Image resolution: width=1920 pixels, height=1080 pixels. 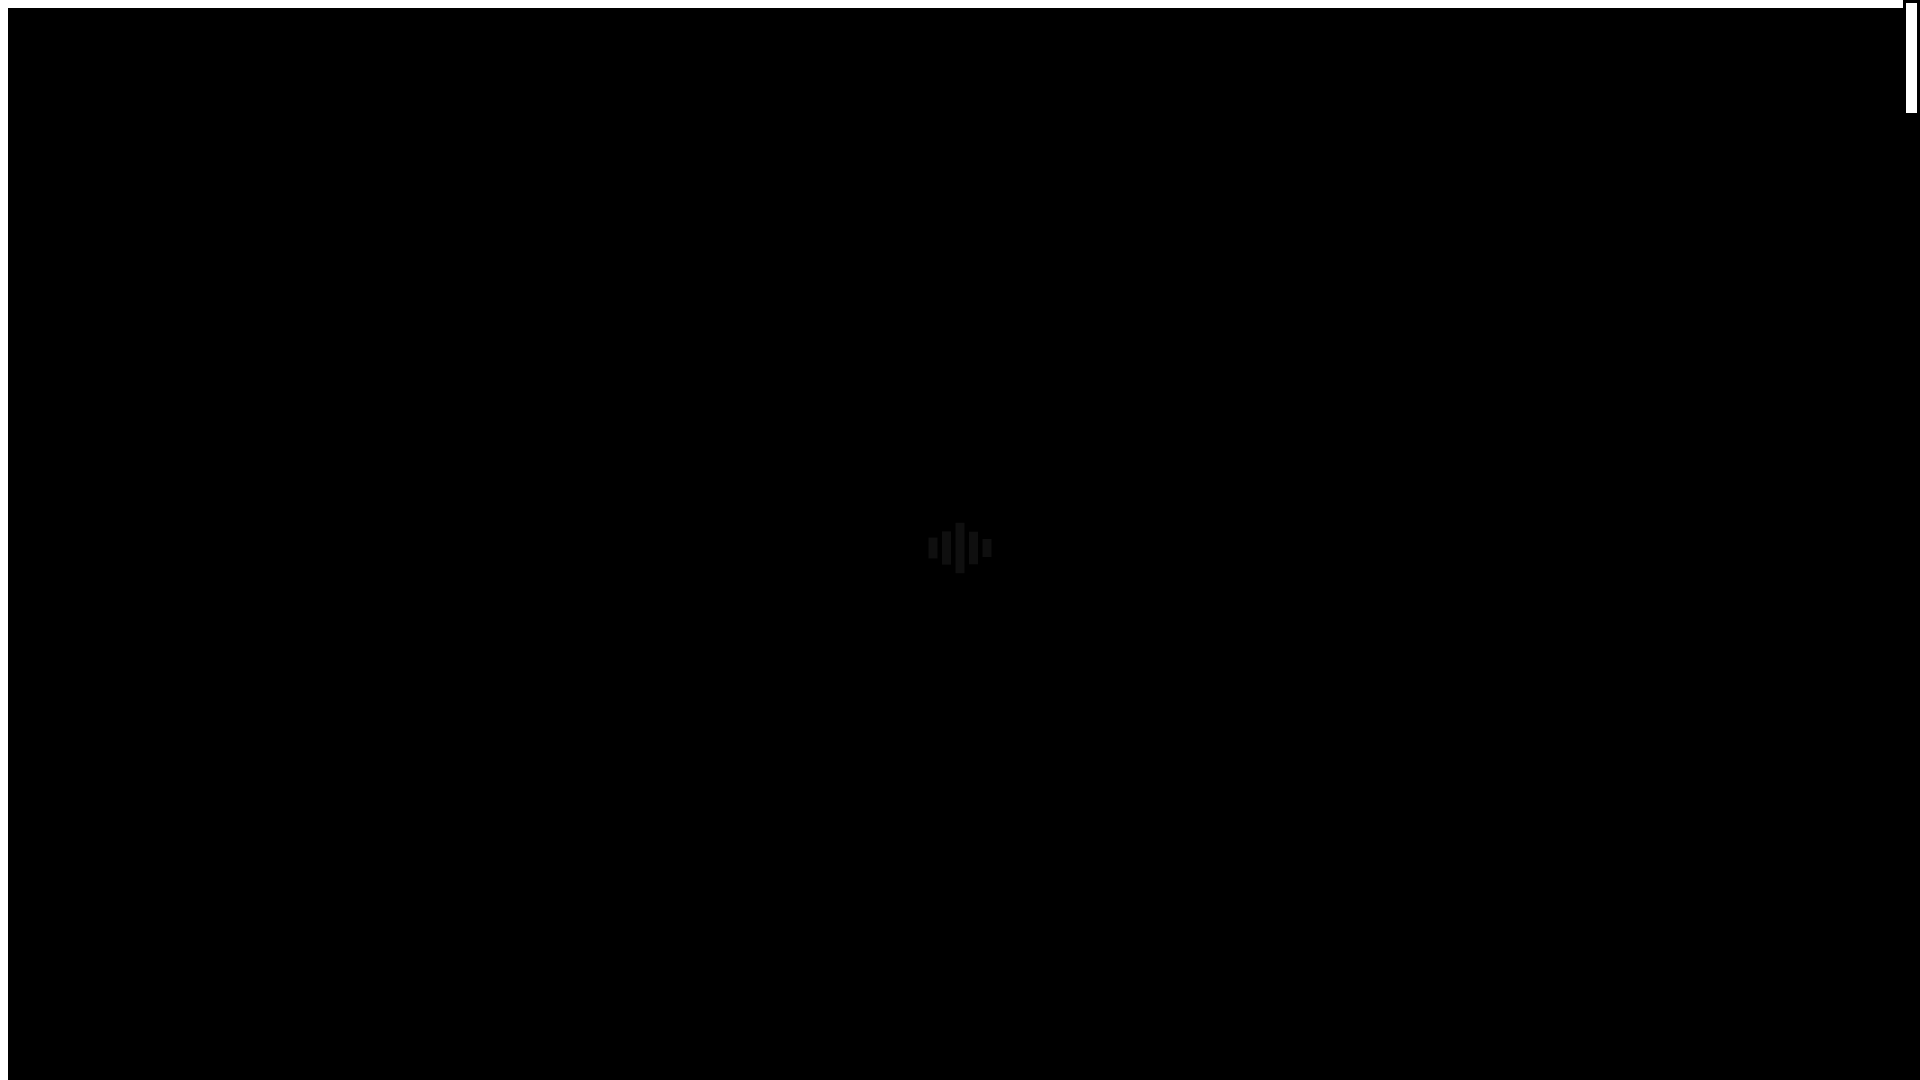 What do you see at coordinates (26, 702) in the screenshot?
I see `menu` at bounding box center [26, 702].